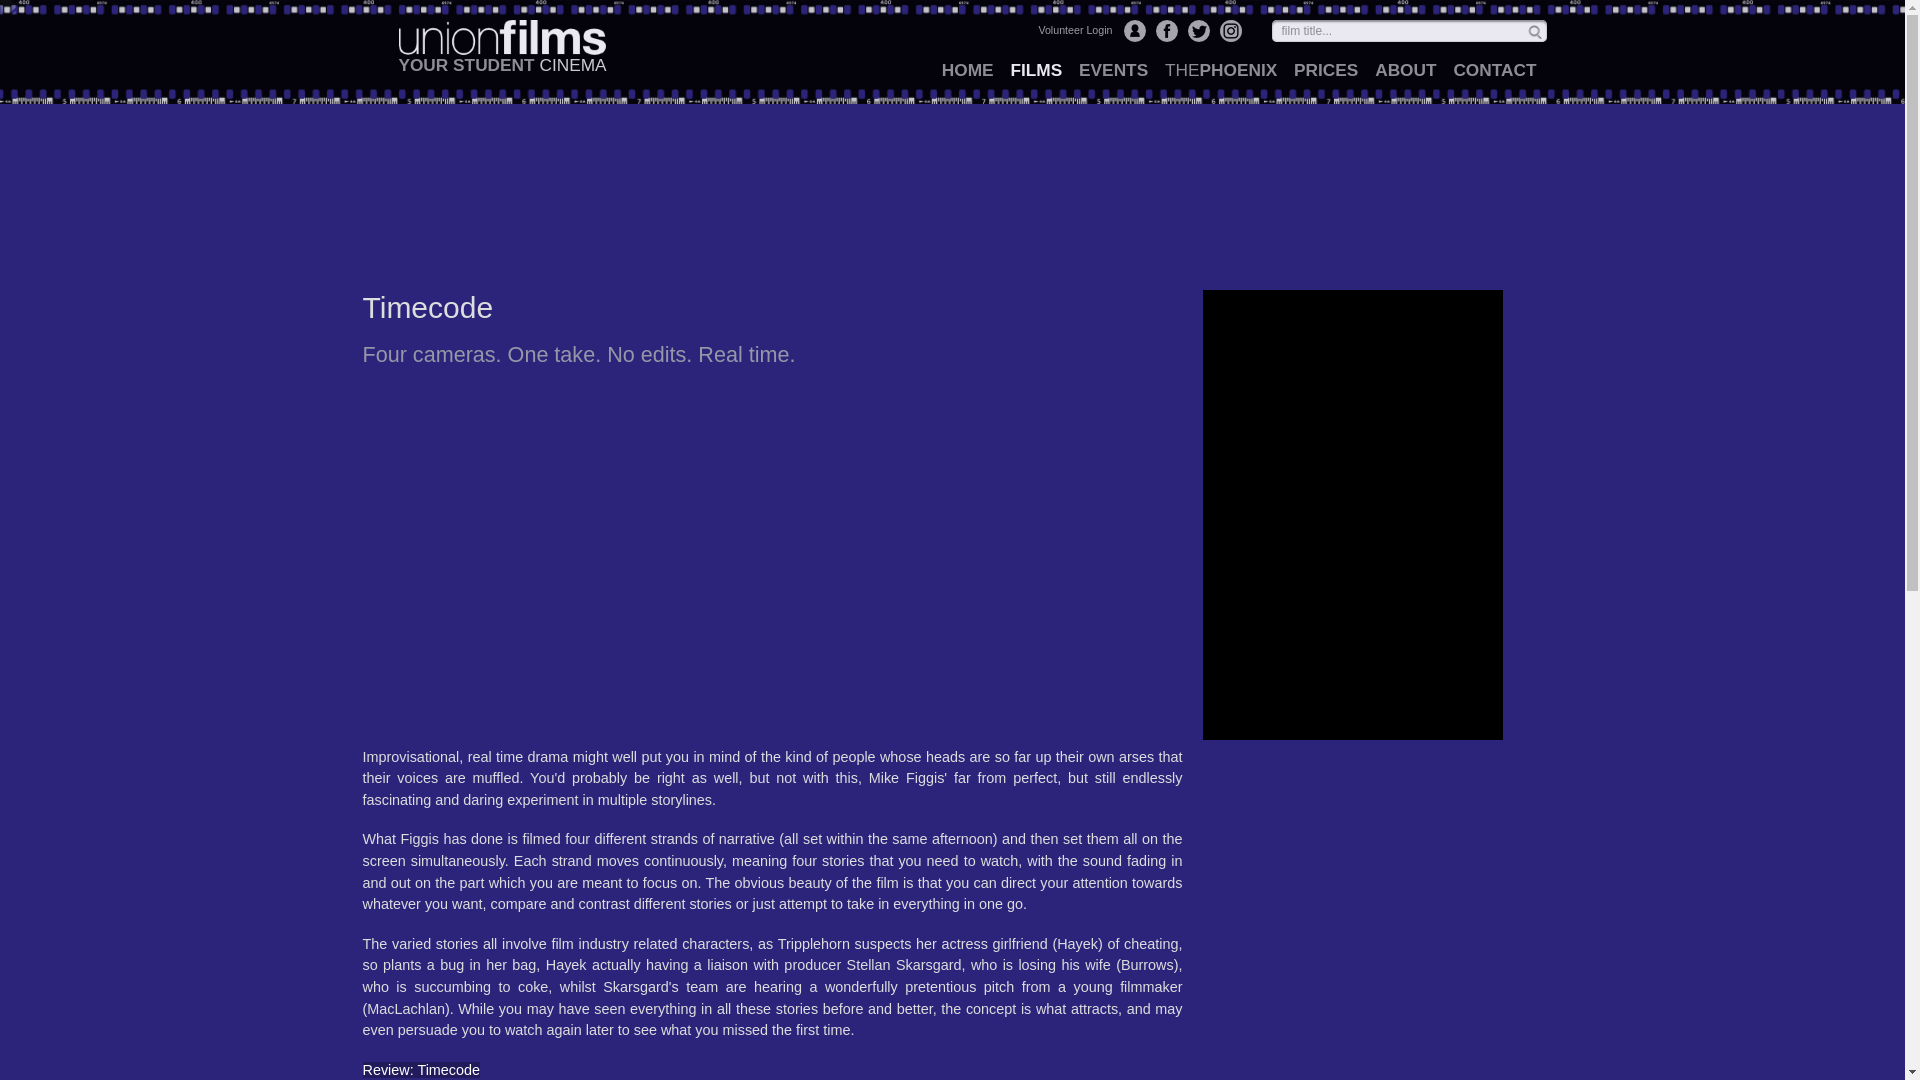 This screenshot has width=1920, height=1080. What do you see at coordinates (1113, 70) in the screenshot?
I see `EVENTS` at bounding box center [1113, 70].